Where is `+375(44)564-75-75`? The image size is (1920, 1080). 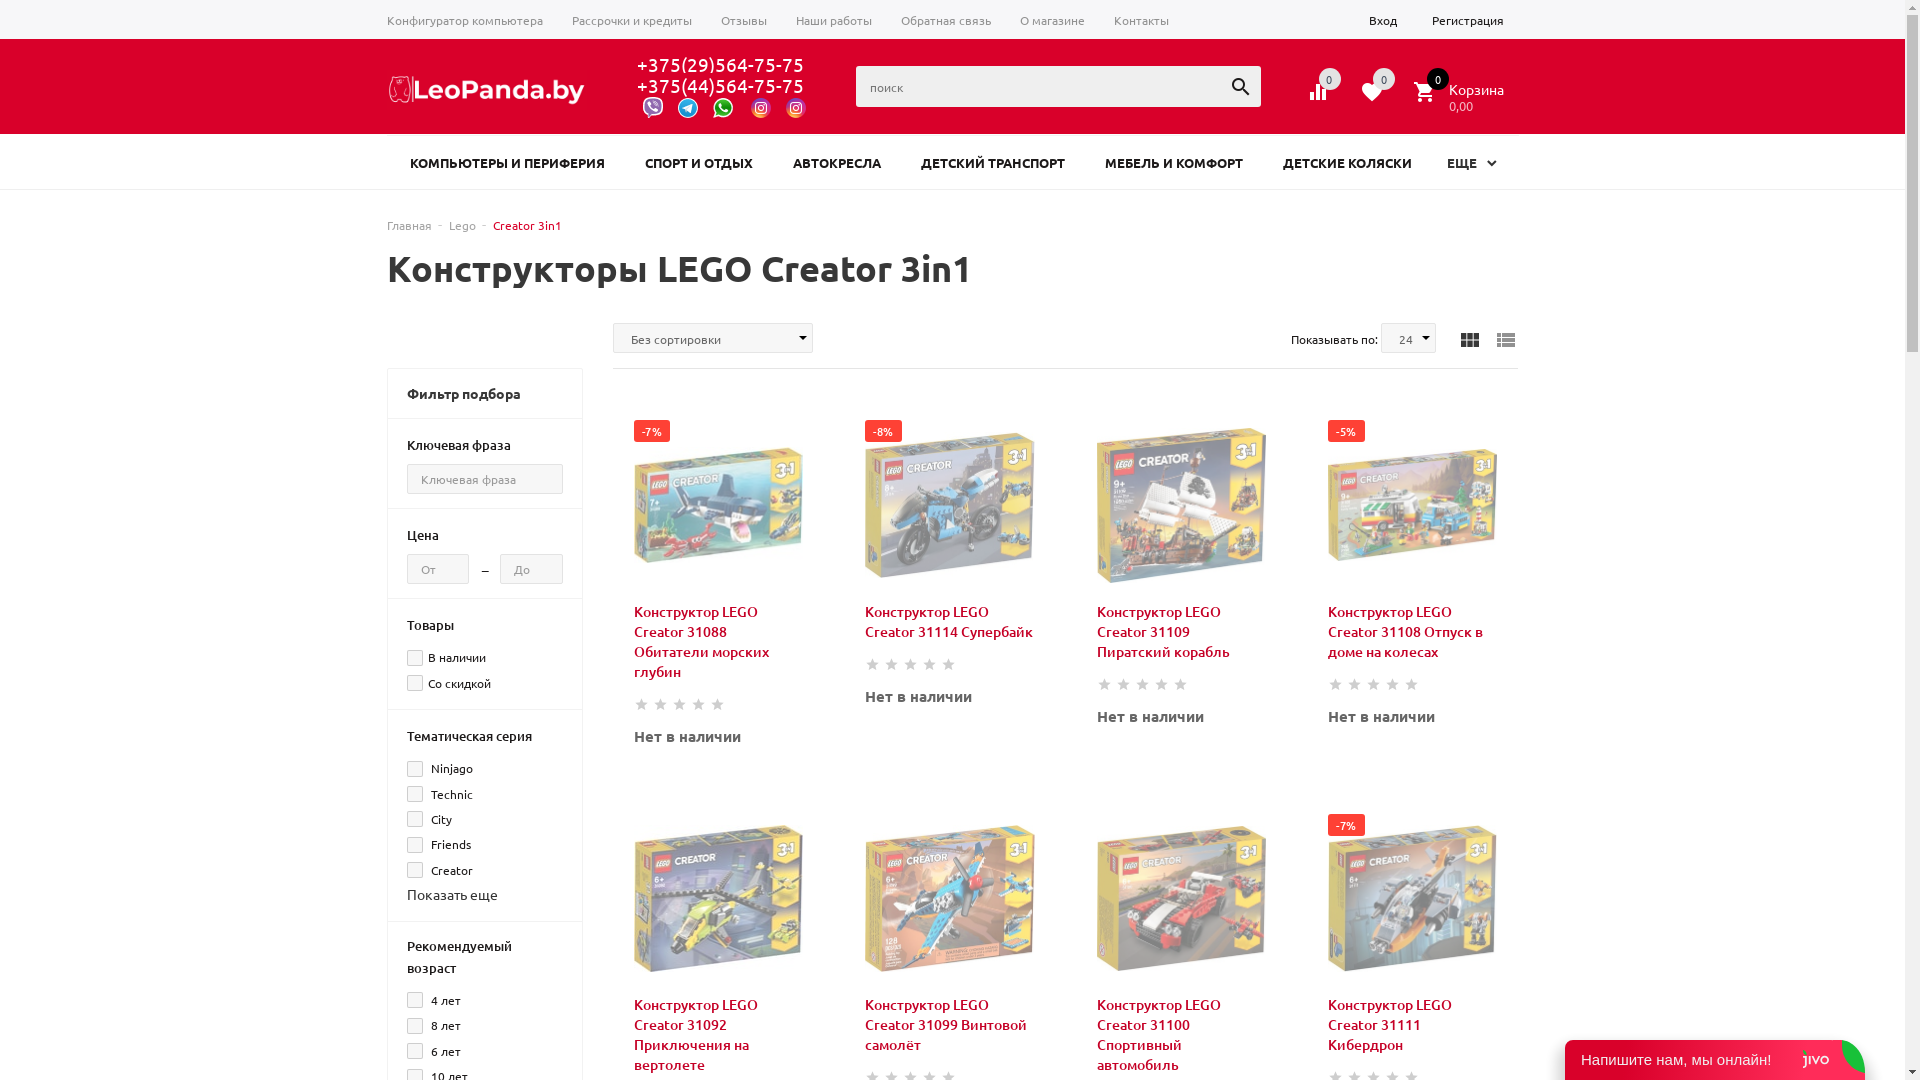 +375(44)564-75-75 is located at coordinates (720, 85).